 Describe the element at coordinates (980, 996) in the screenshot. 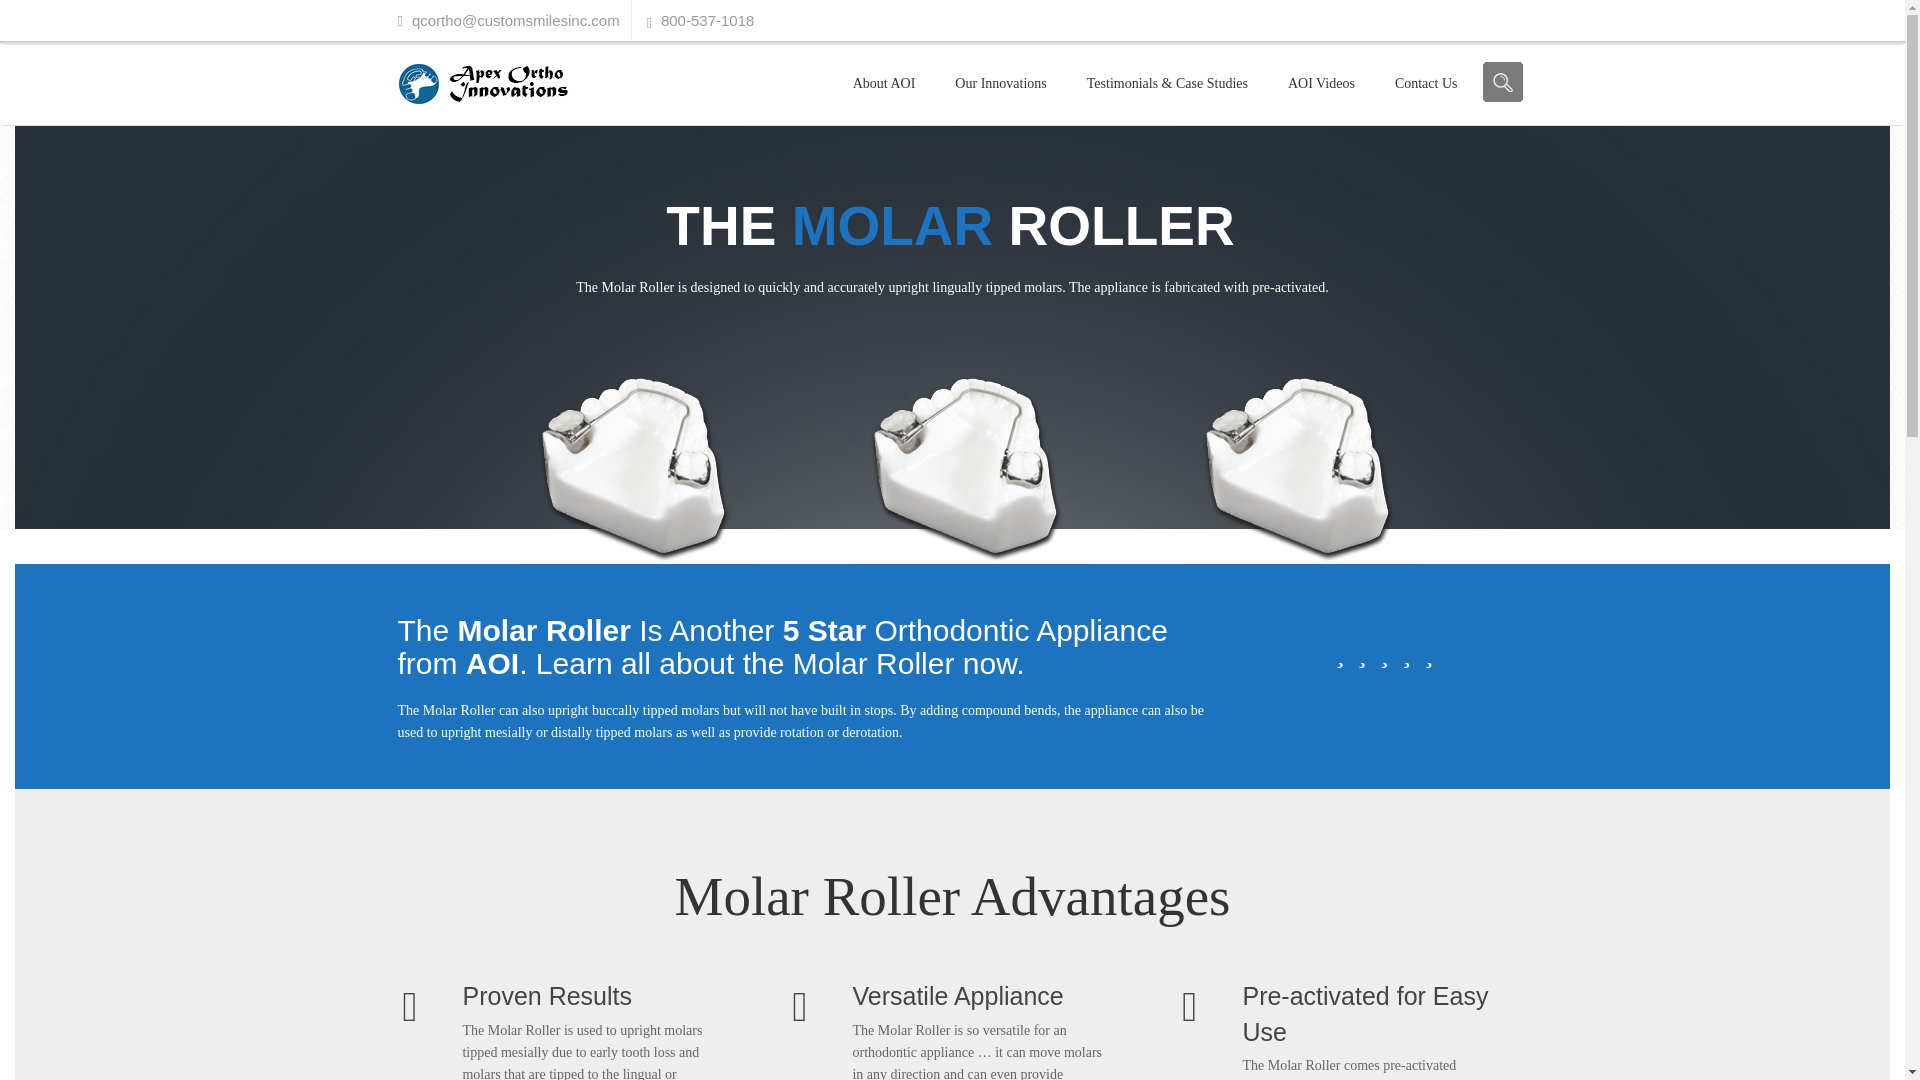

I see `Versatile Appliance` at that location.